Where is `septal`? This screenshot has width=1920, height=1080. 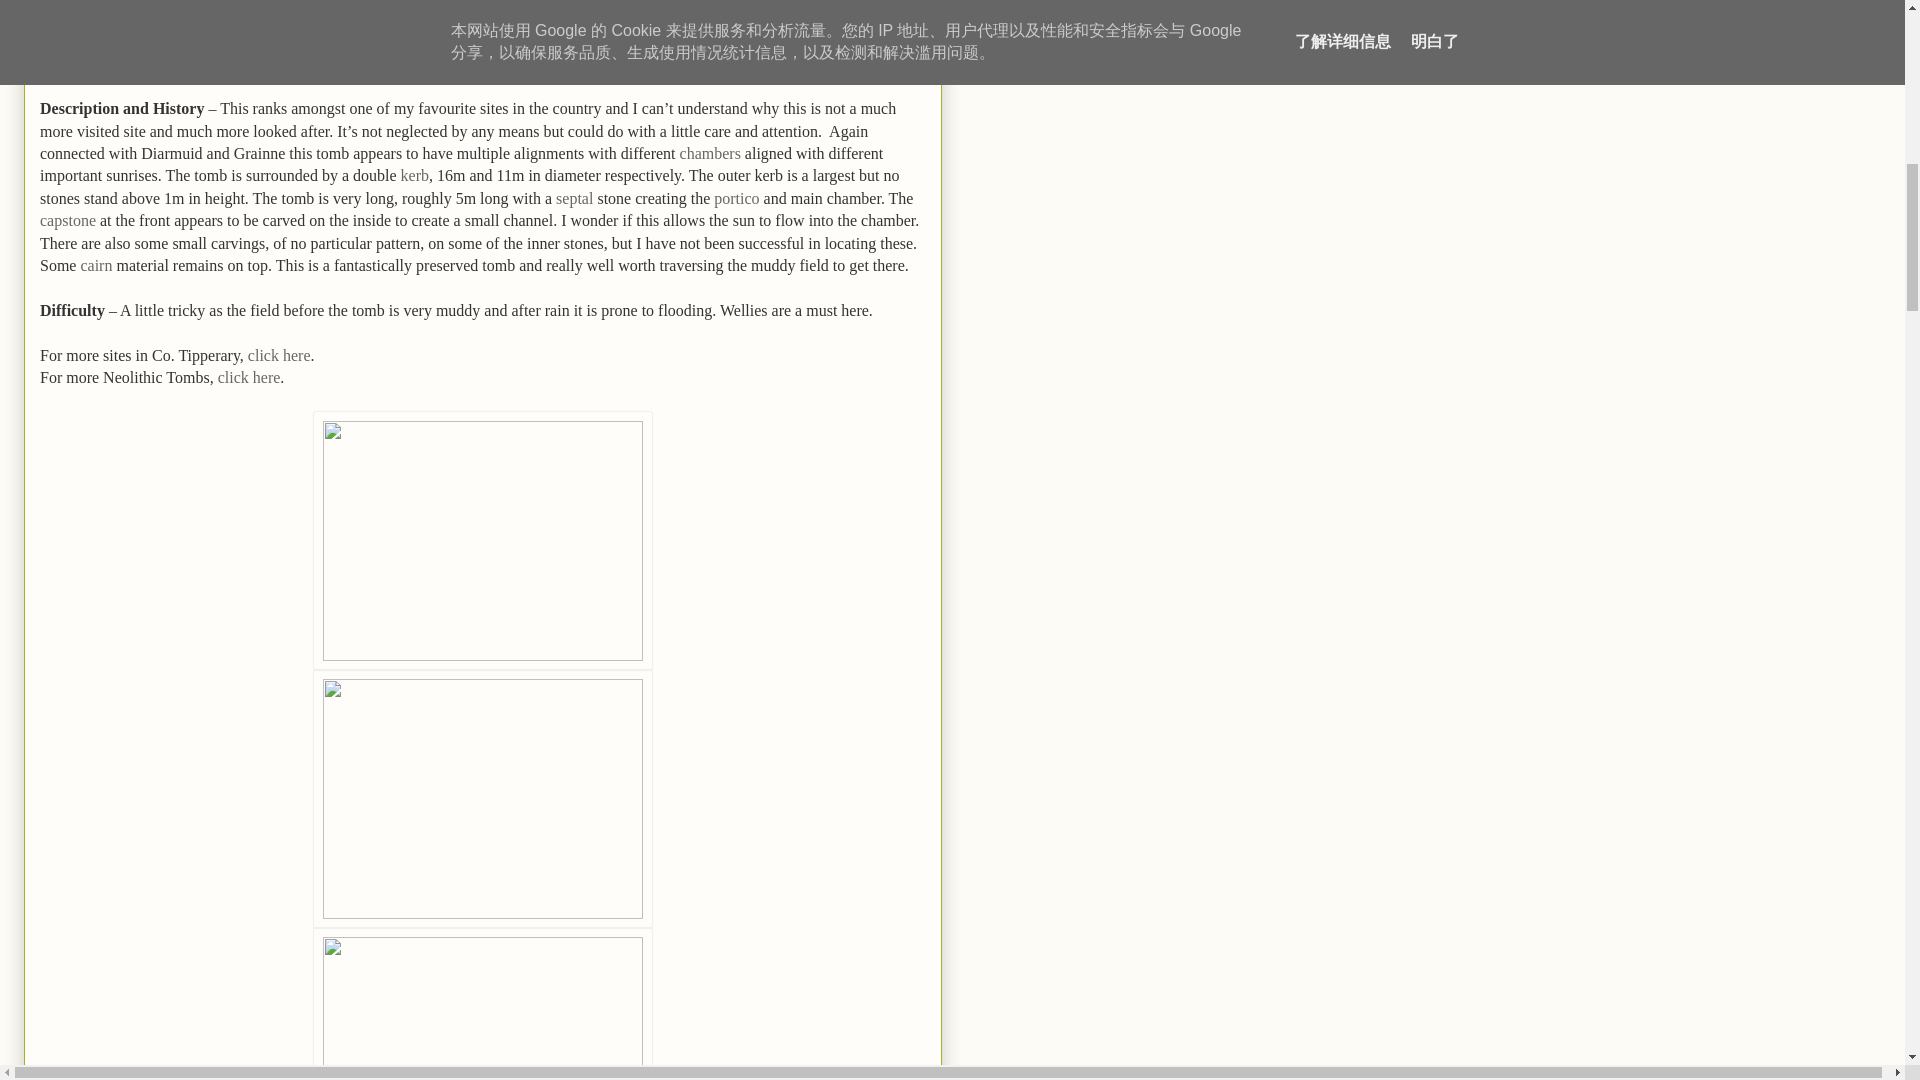
septal is located at coordinates (574, 198).